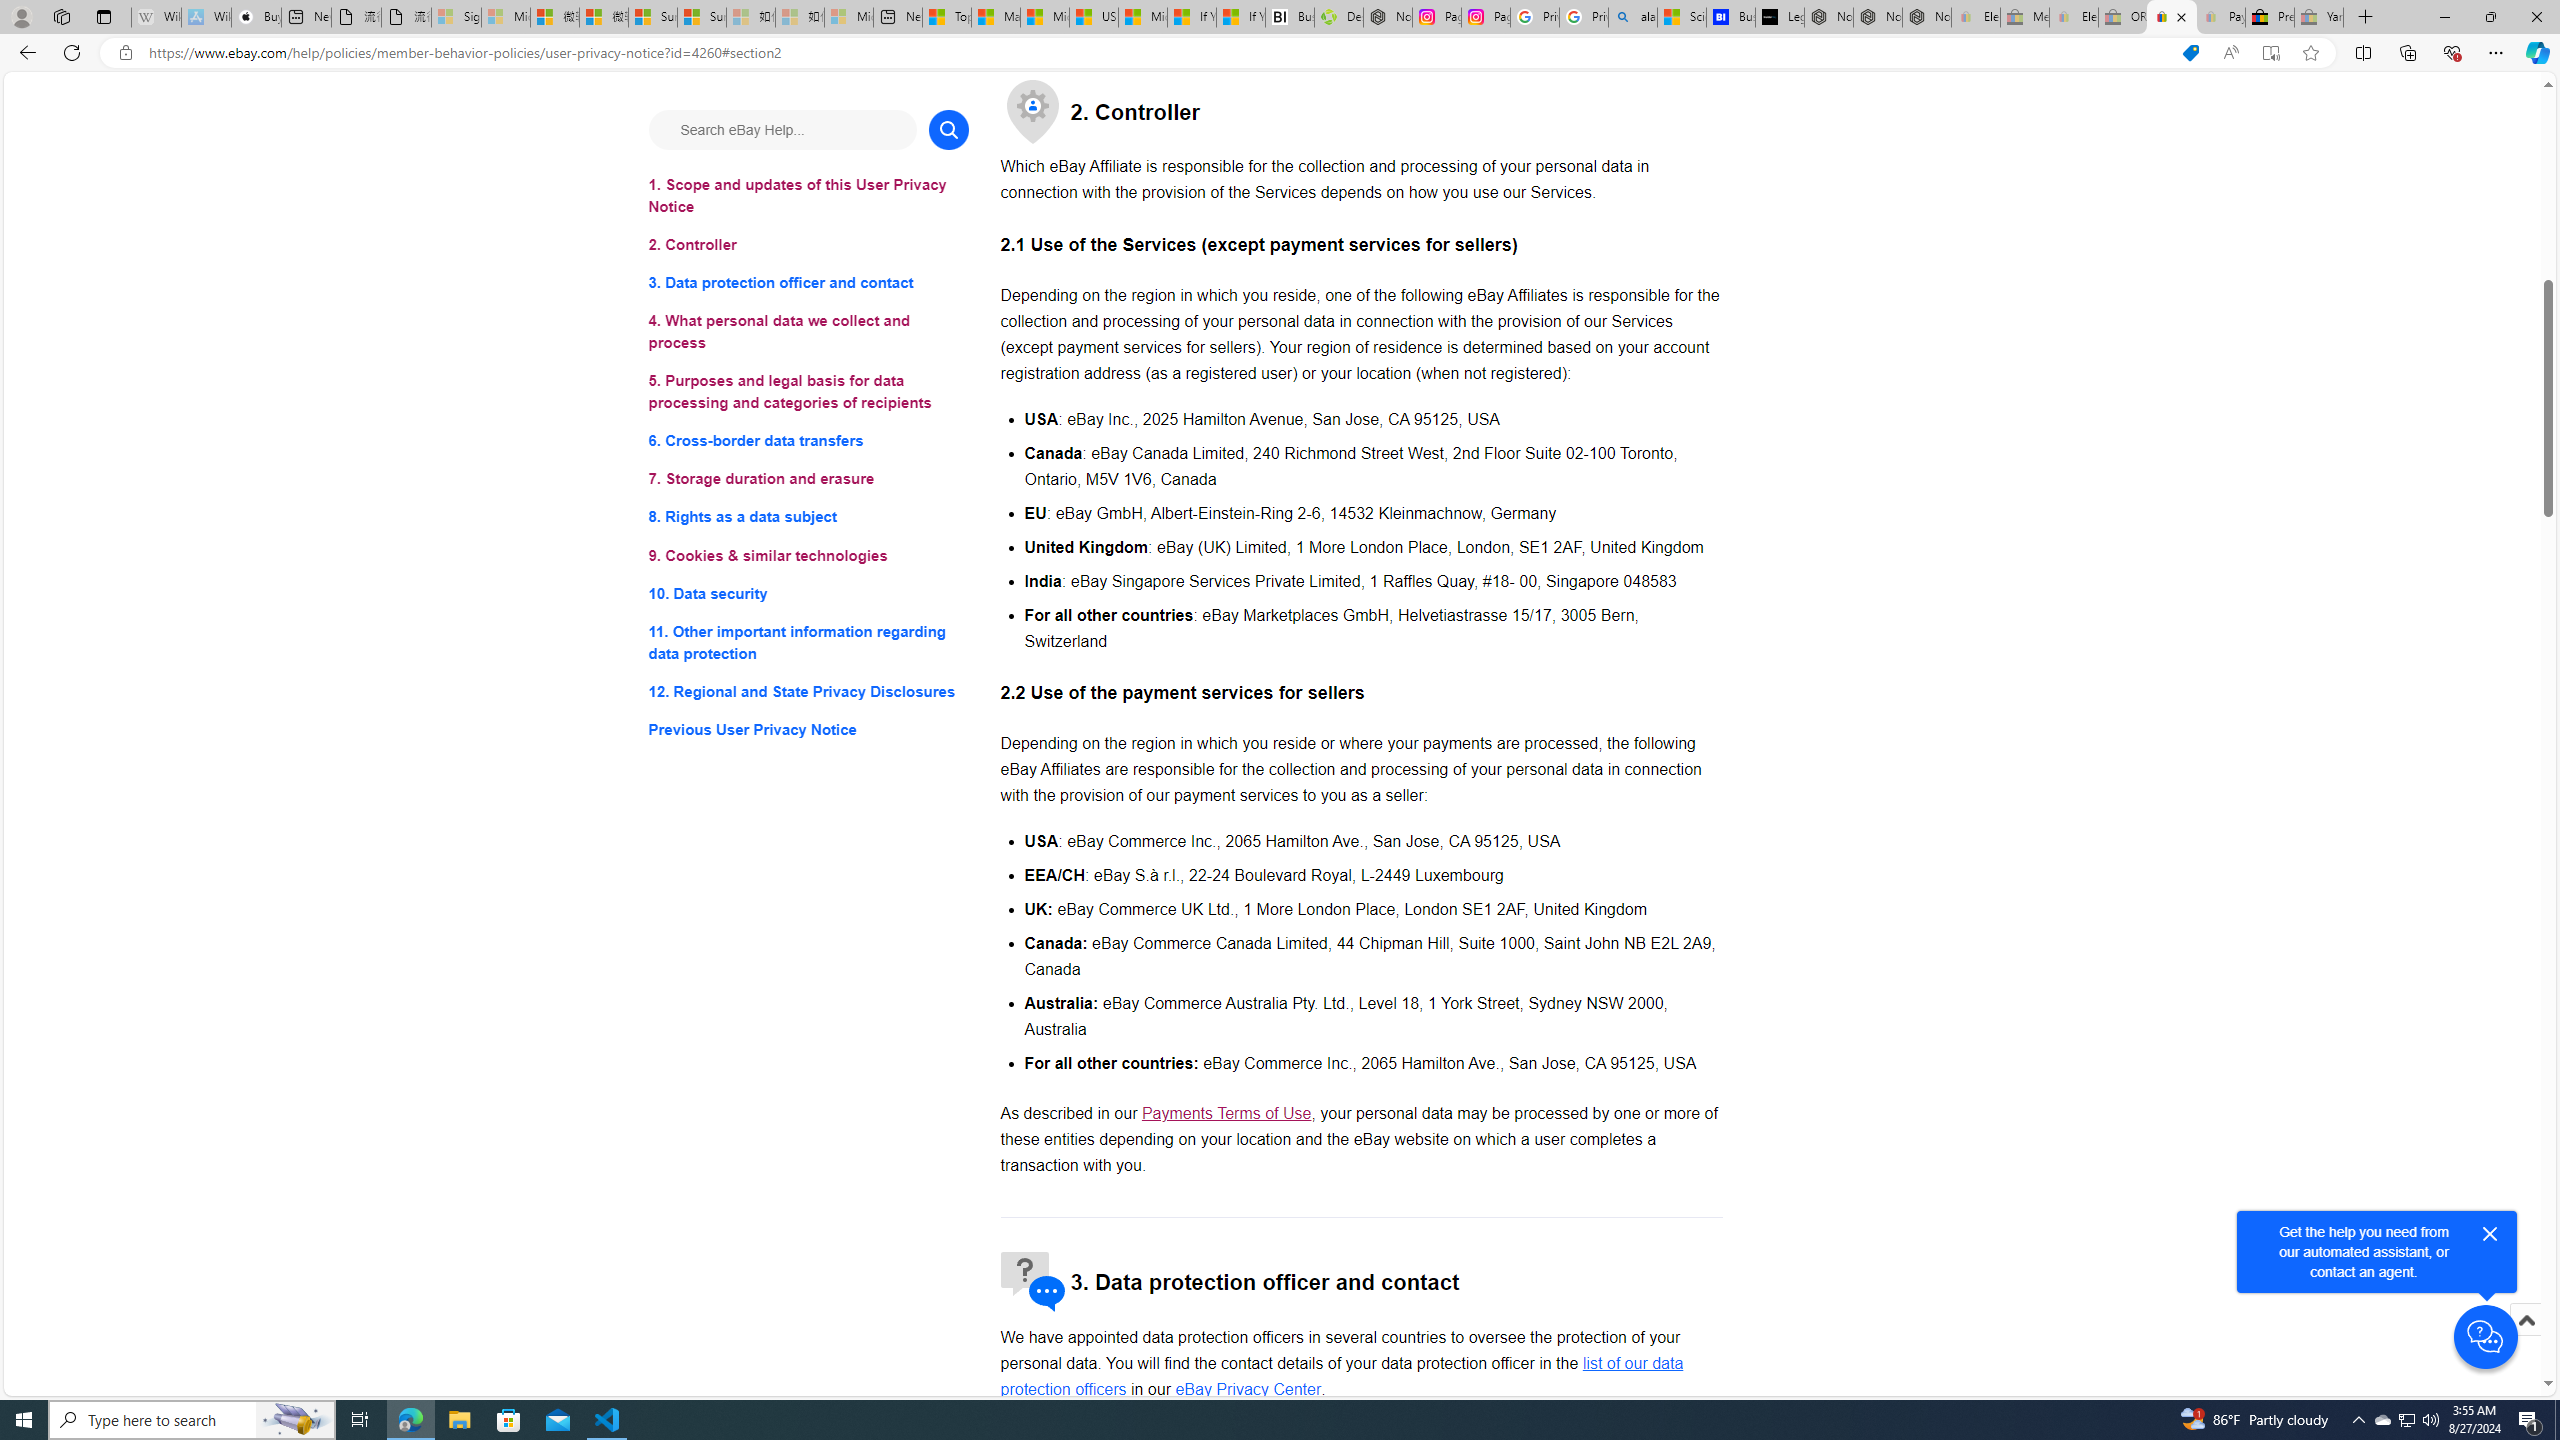 The width and height of the screenshot is (2560, 1440). I want to click on Search eBay Help..., so click(782, 129).